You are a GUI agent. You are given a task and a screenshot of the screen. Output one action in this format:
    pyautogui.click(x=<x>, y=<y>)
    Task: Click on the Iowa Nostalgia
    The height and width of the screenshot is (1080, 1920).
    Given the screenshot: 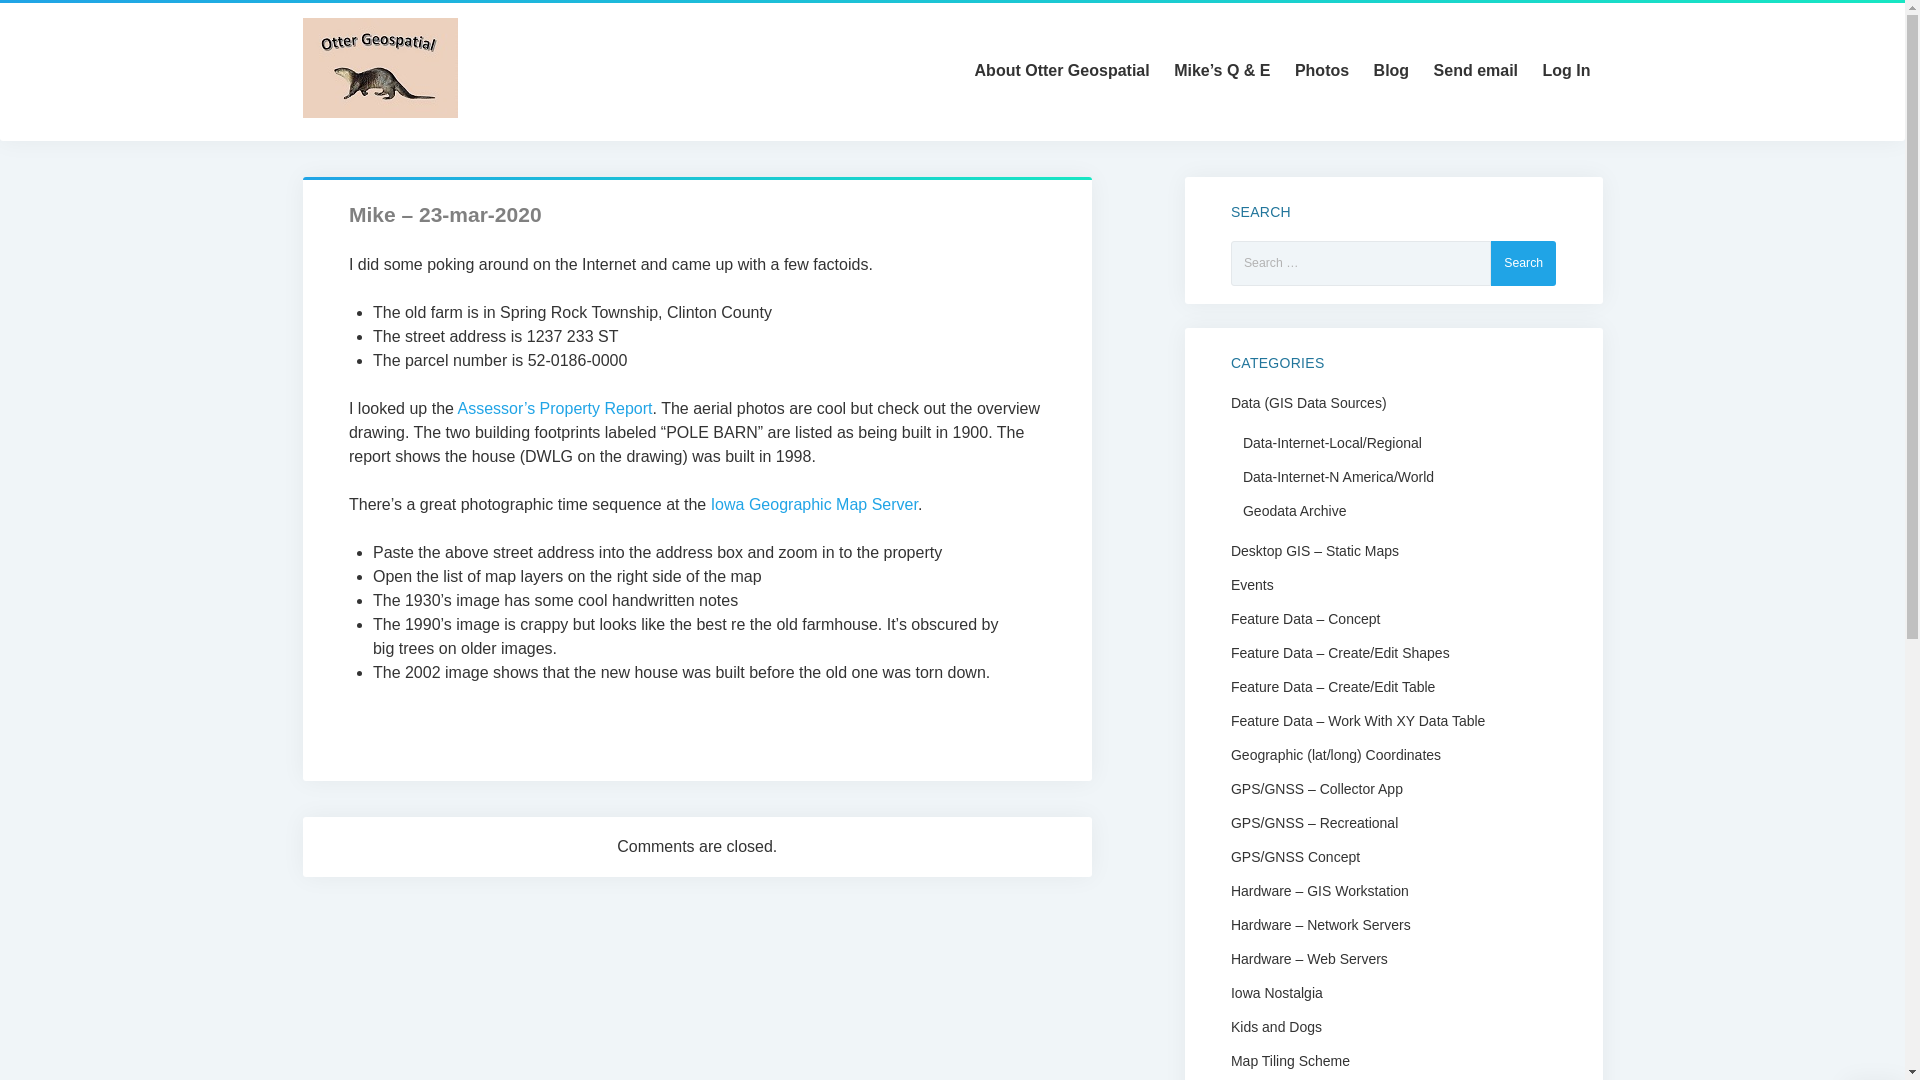 What is the action you would take?
    pyautogui.click(x=1276, y=992)
    